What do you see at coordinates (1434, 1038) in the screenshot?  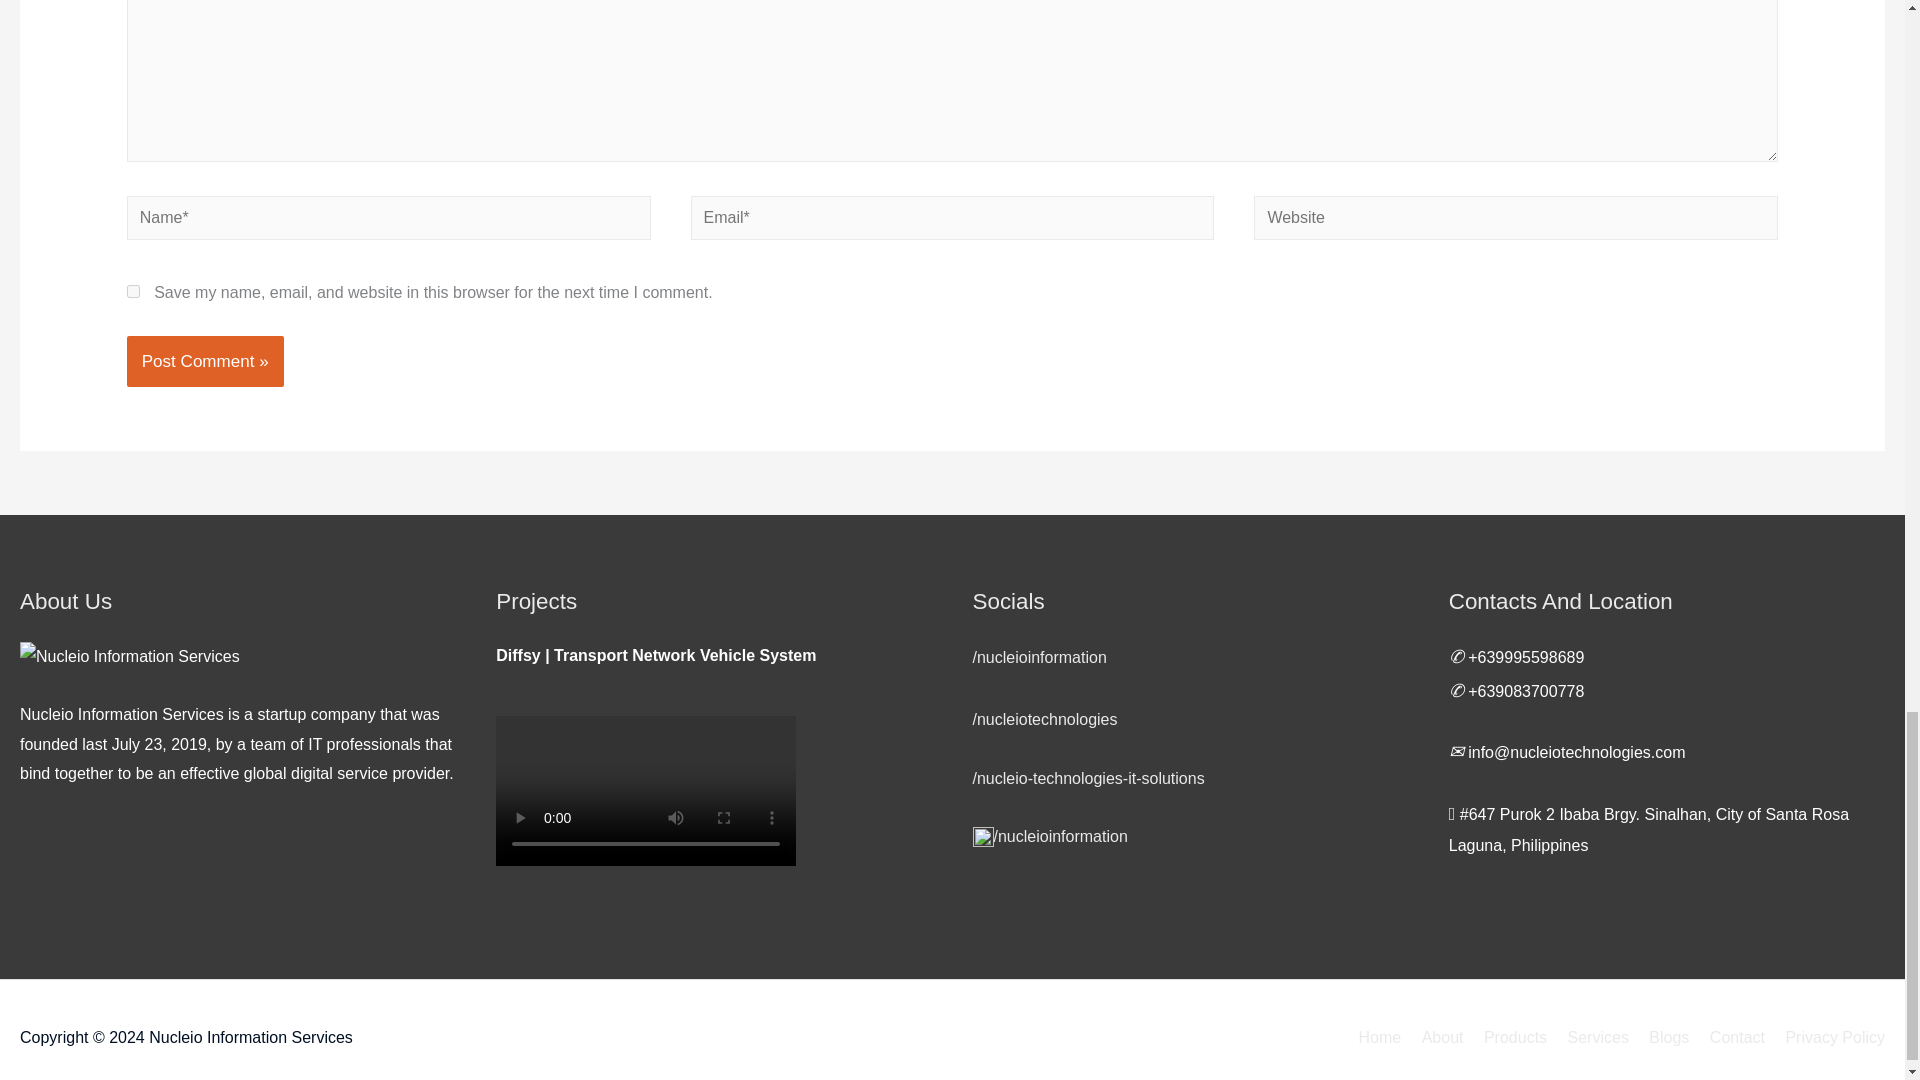 I see `About` at bounding box center [1434, 1038].